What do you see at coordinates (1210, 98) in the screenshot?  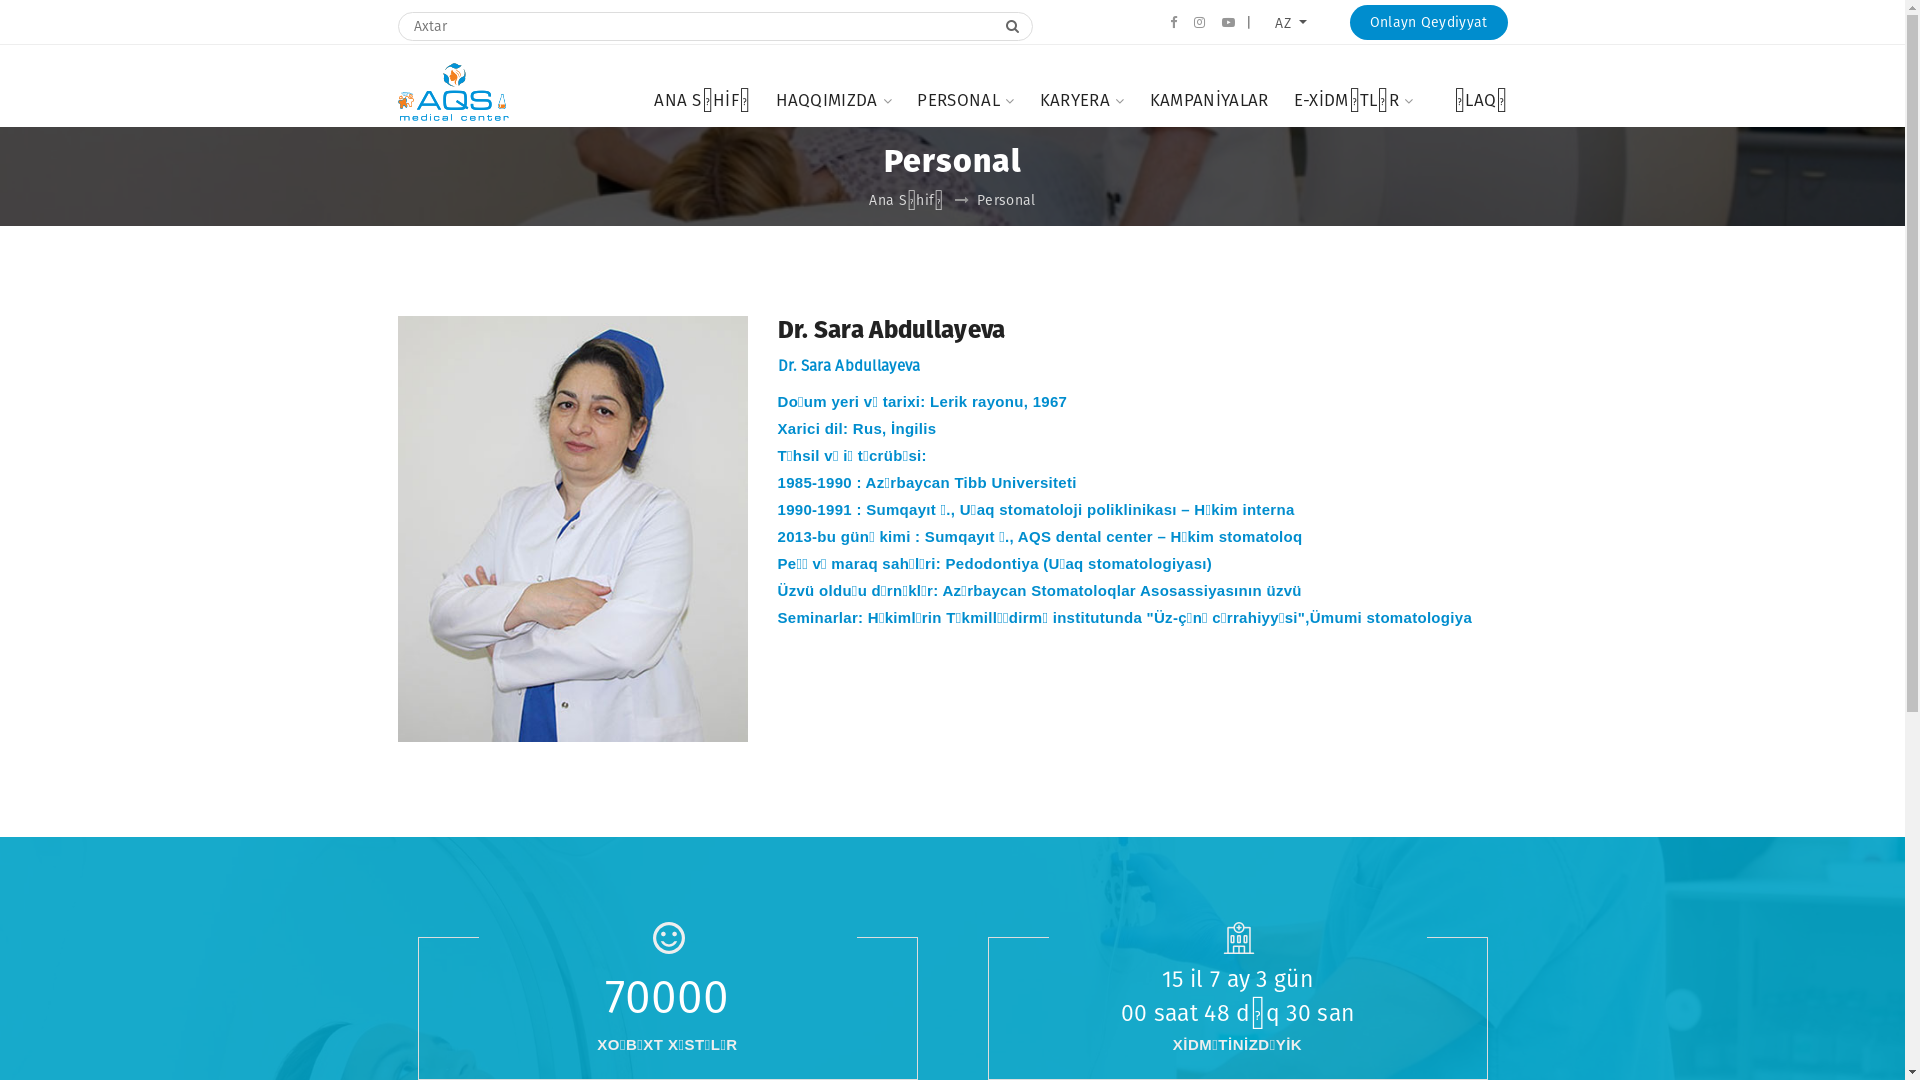 I see `KAMPANIYALAR` at bounding box center [1210, 98].